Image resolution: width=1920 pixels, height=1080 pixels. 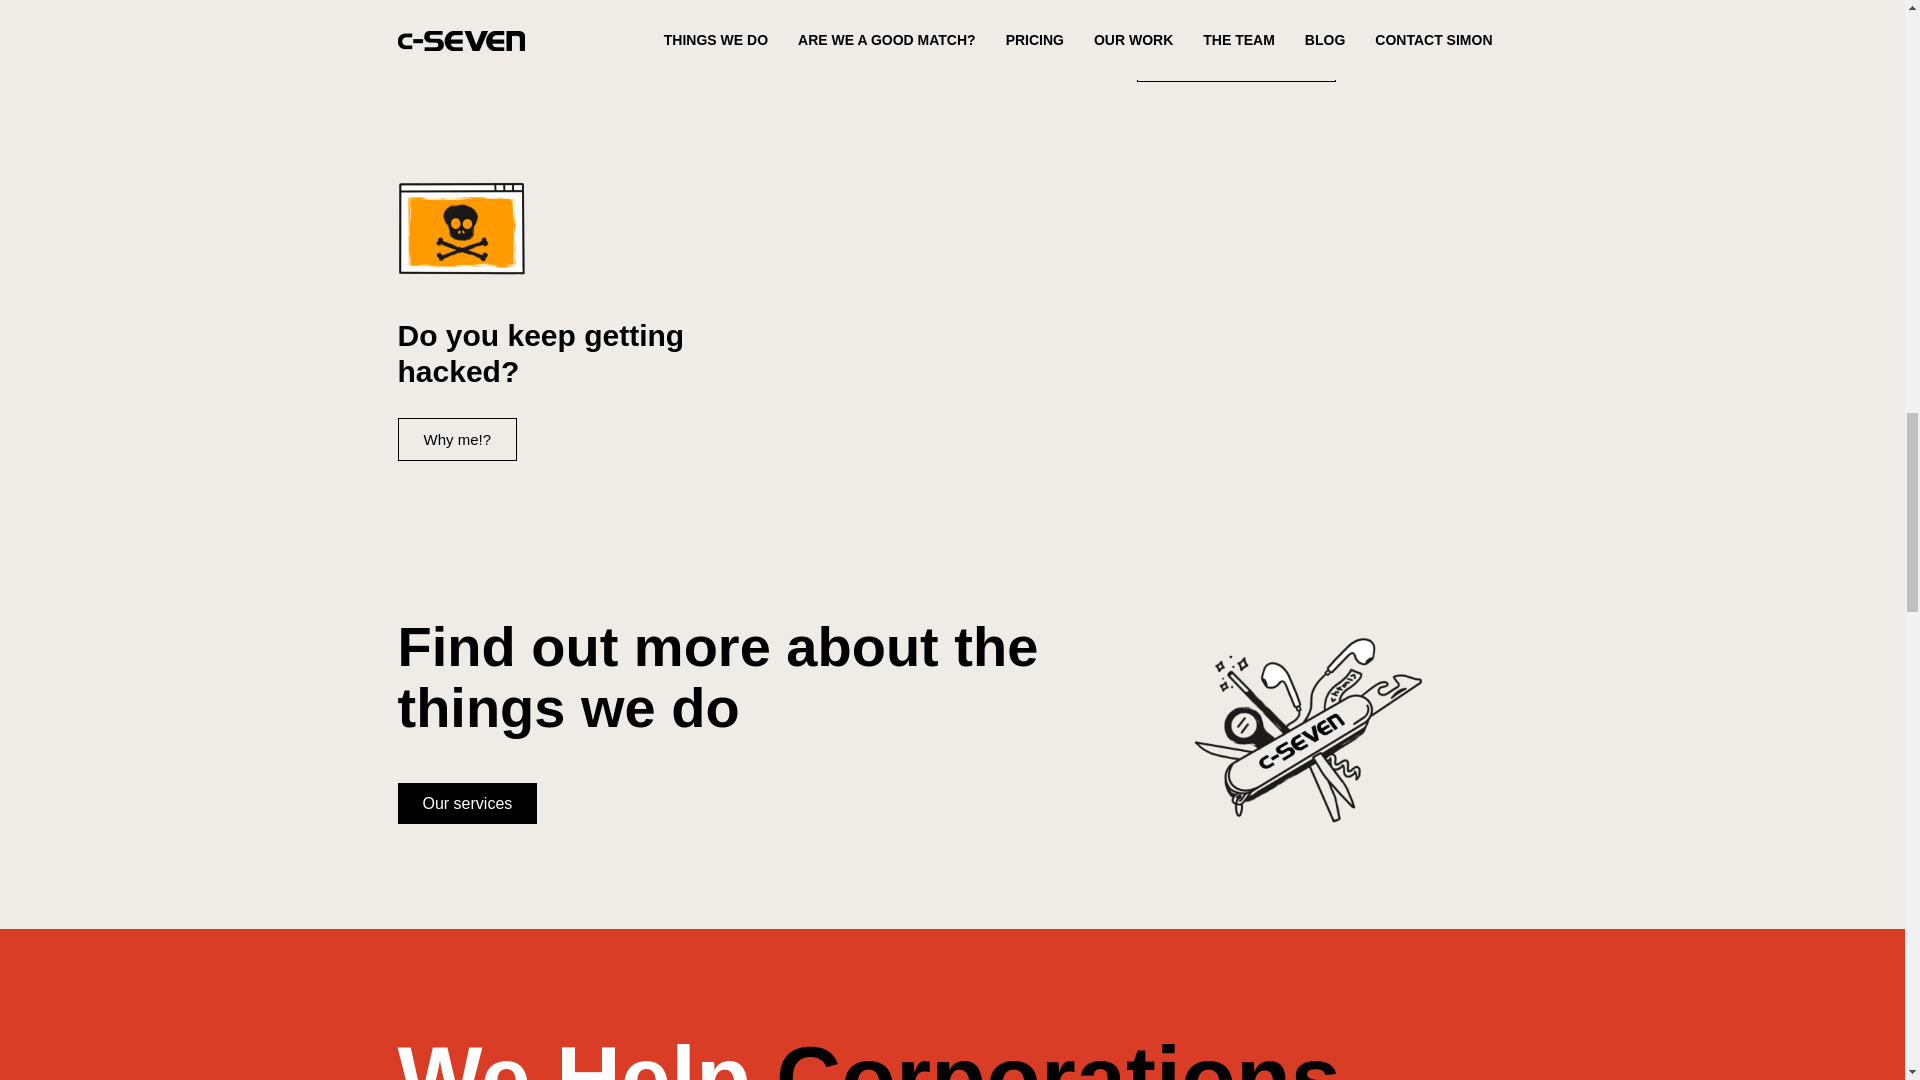 What do you see at coordinates (458, 439) in the screenshot?
I see `Why me!?` at bounding box center [458, 439].